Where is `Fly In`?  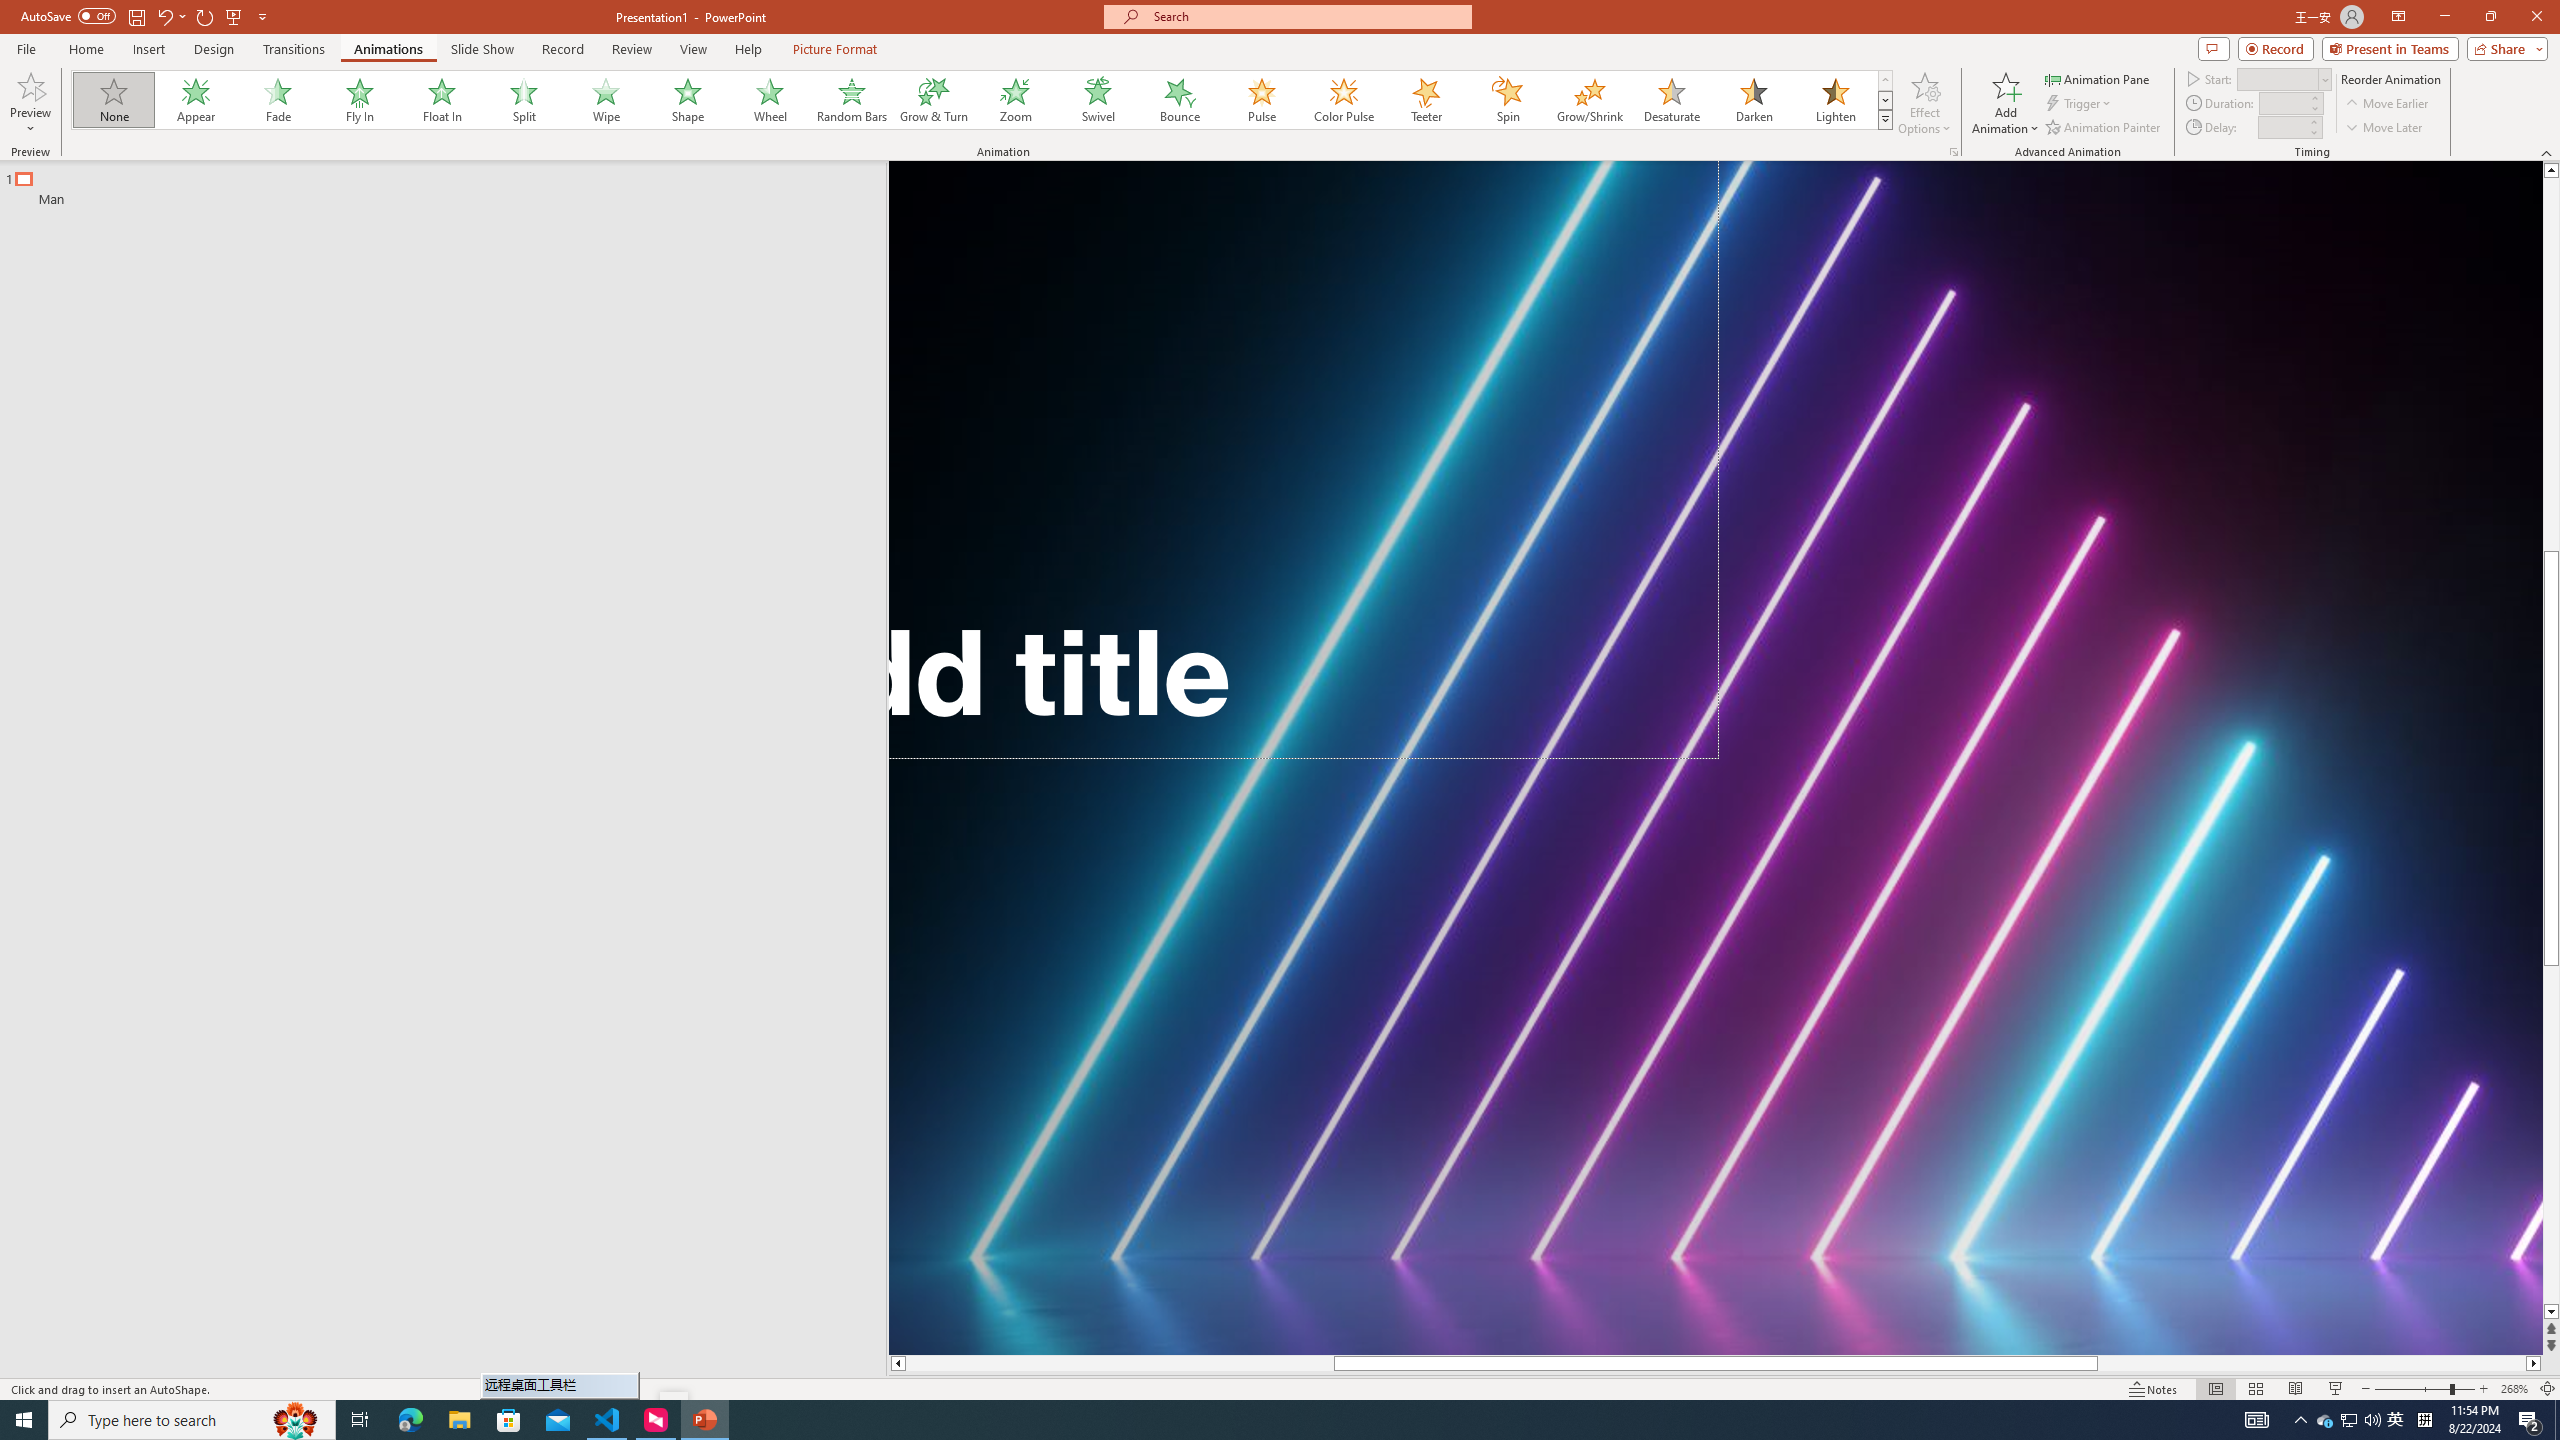
Fly In is located at coordinates (360, 100).